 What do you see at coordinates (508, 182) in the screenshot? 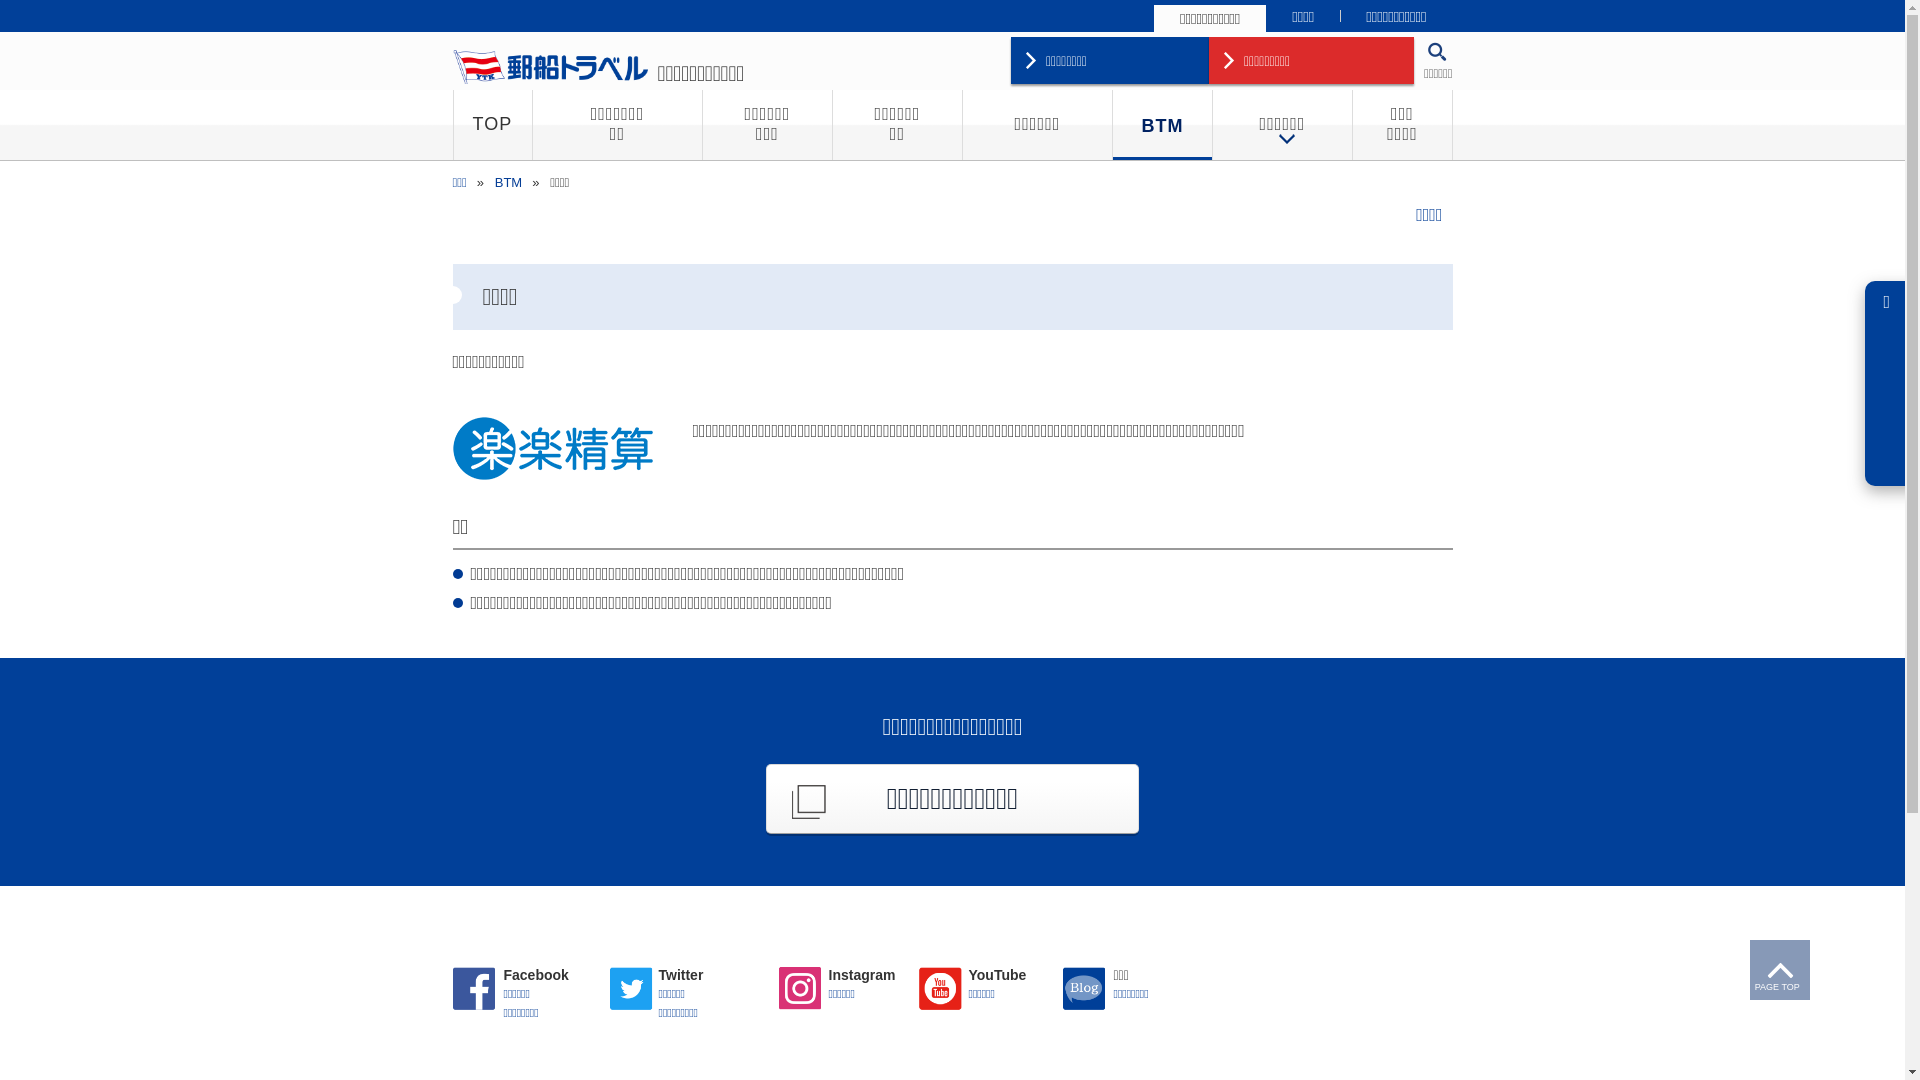
I see `BTM` at bounding box center [508, 182].